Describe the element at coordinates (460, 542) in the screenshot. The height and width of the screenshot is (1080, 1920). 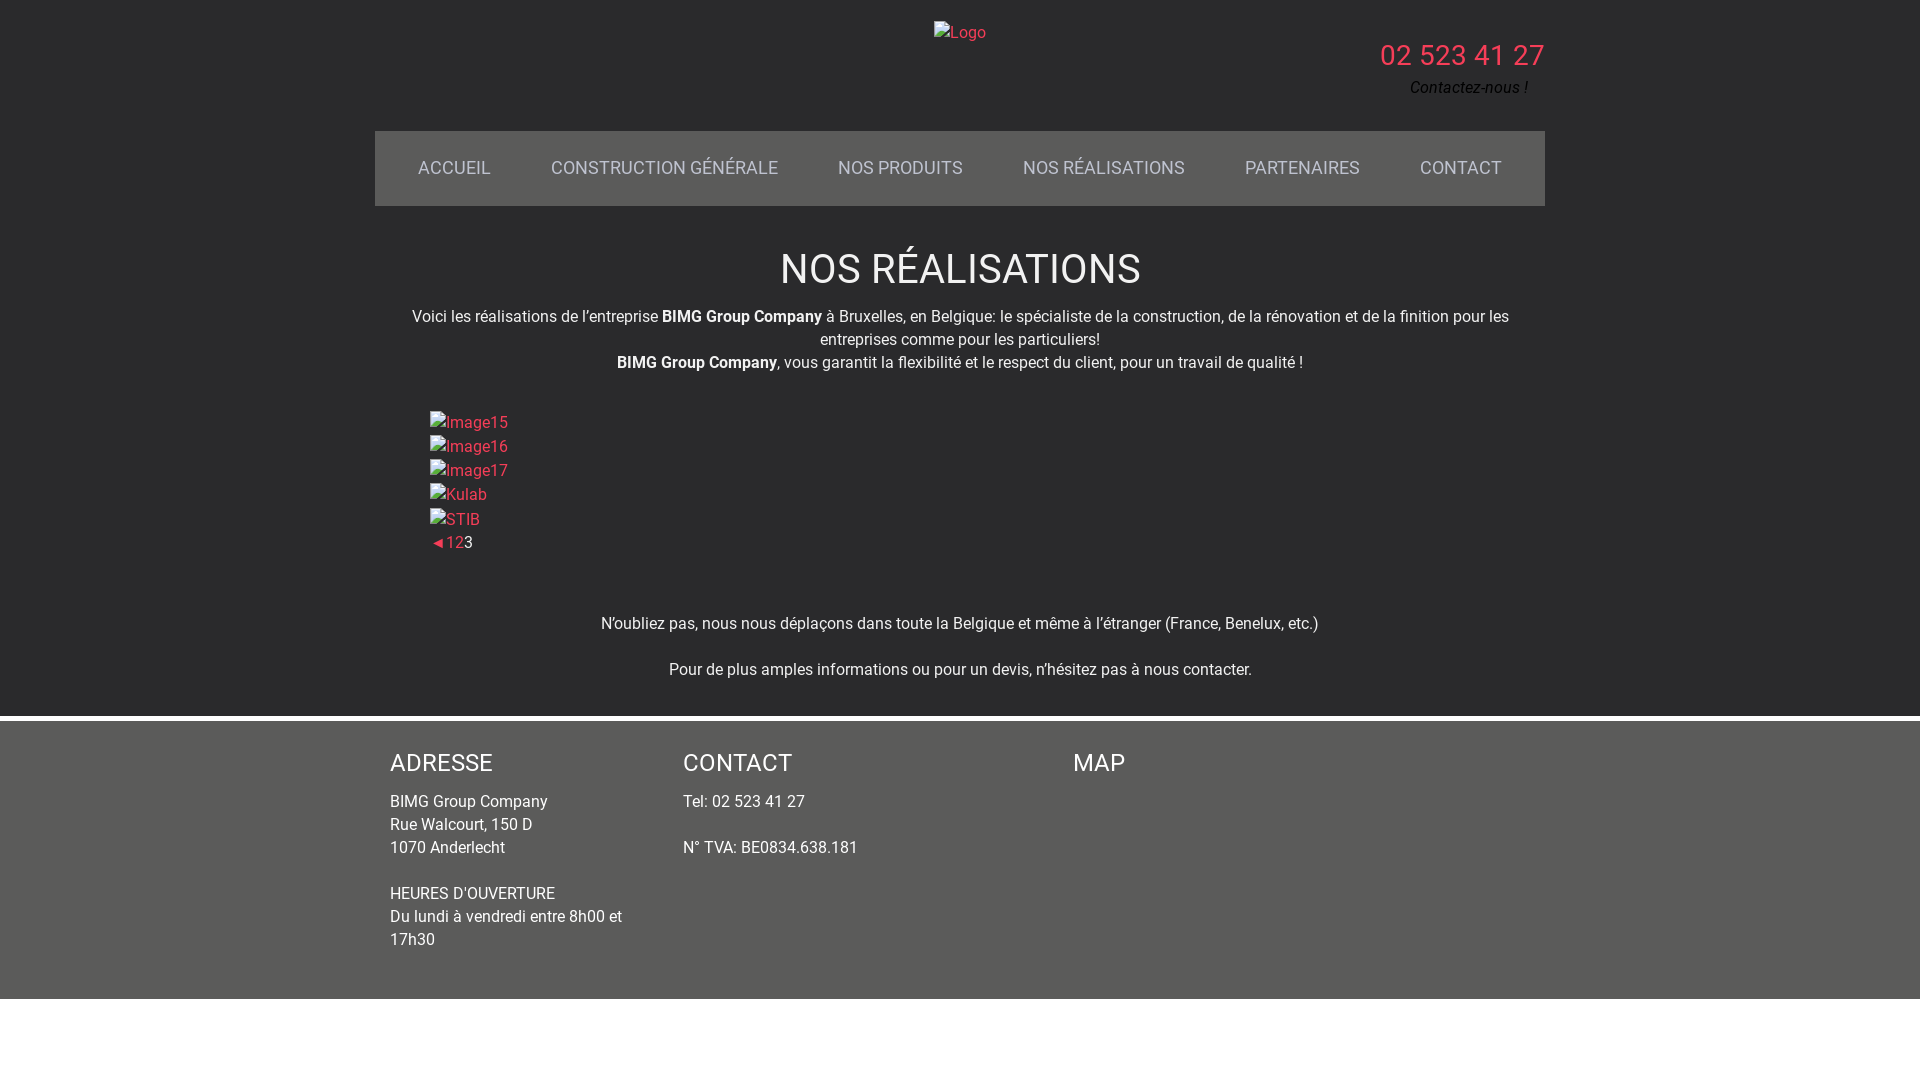
I see `2` at that location.